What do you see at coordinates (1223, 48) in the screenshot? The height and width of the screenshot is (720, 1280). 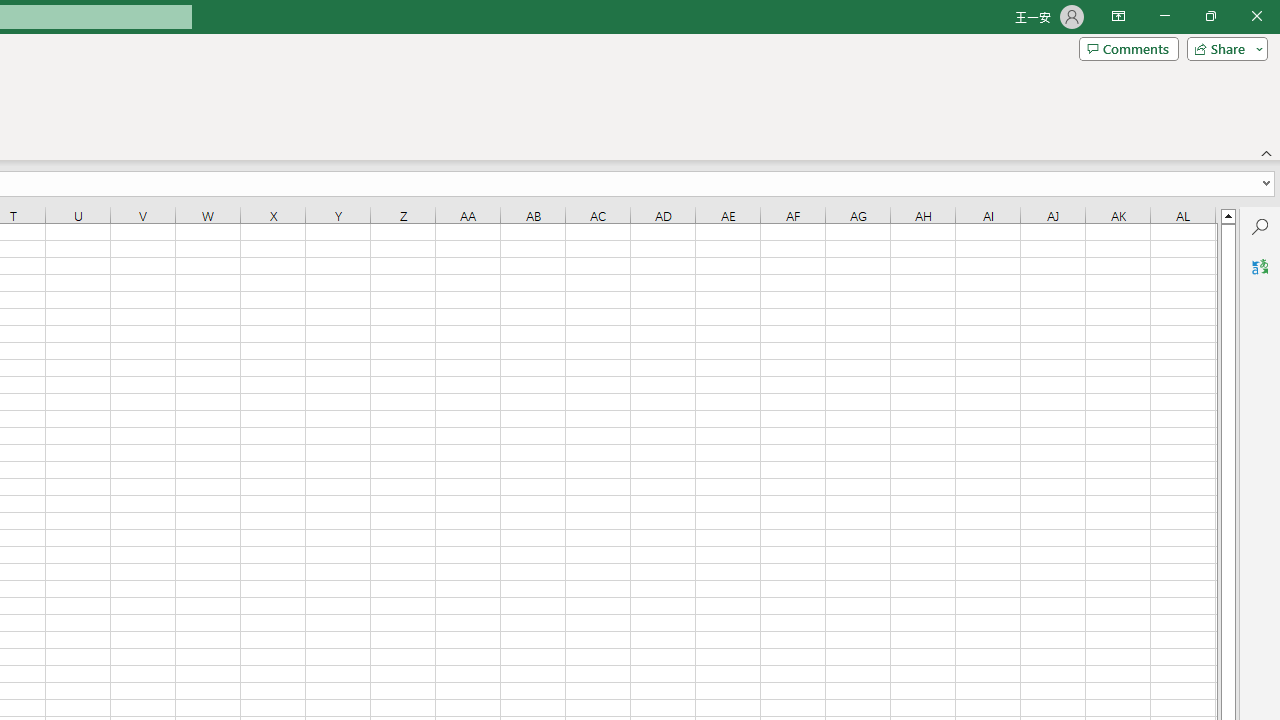 I see `Share` at bounding box center [1223, 48].